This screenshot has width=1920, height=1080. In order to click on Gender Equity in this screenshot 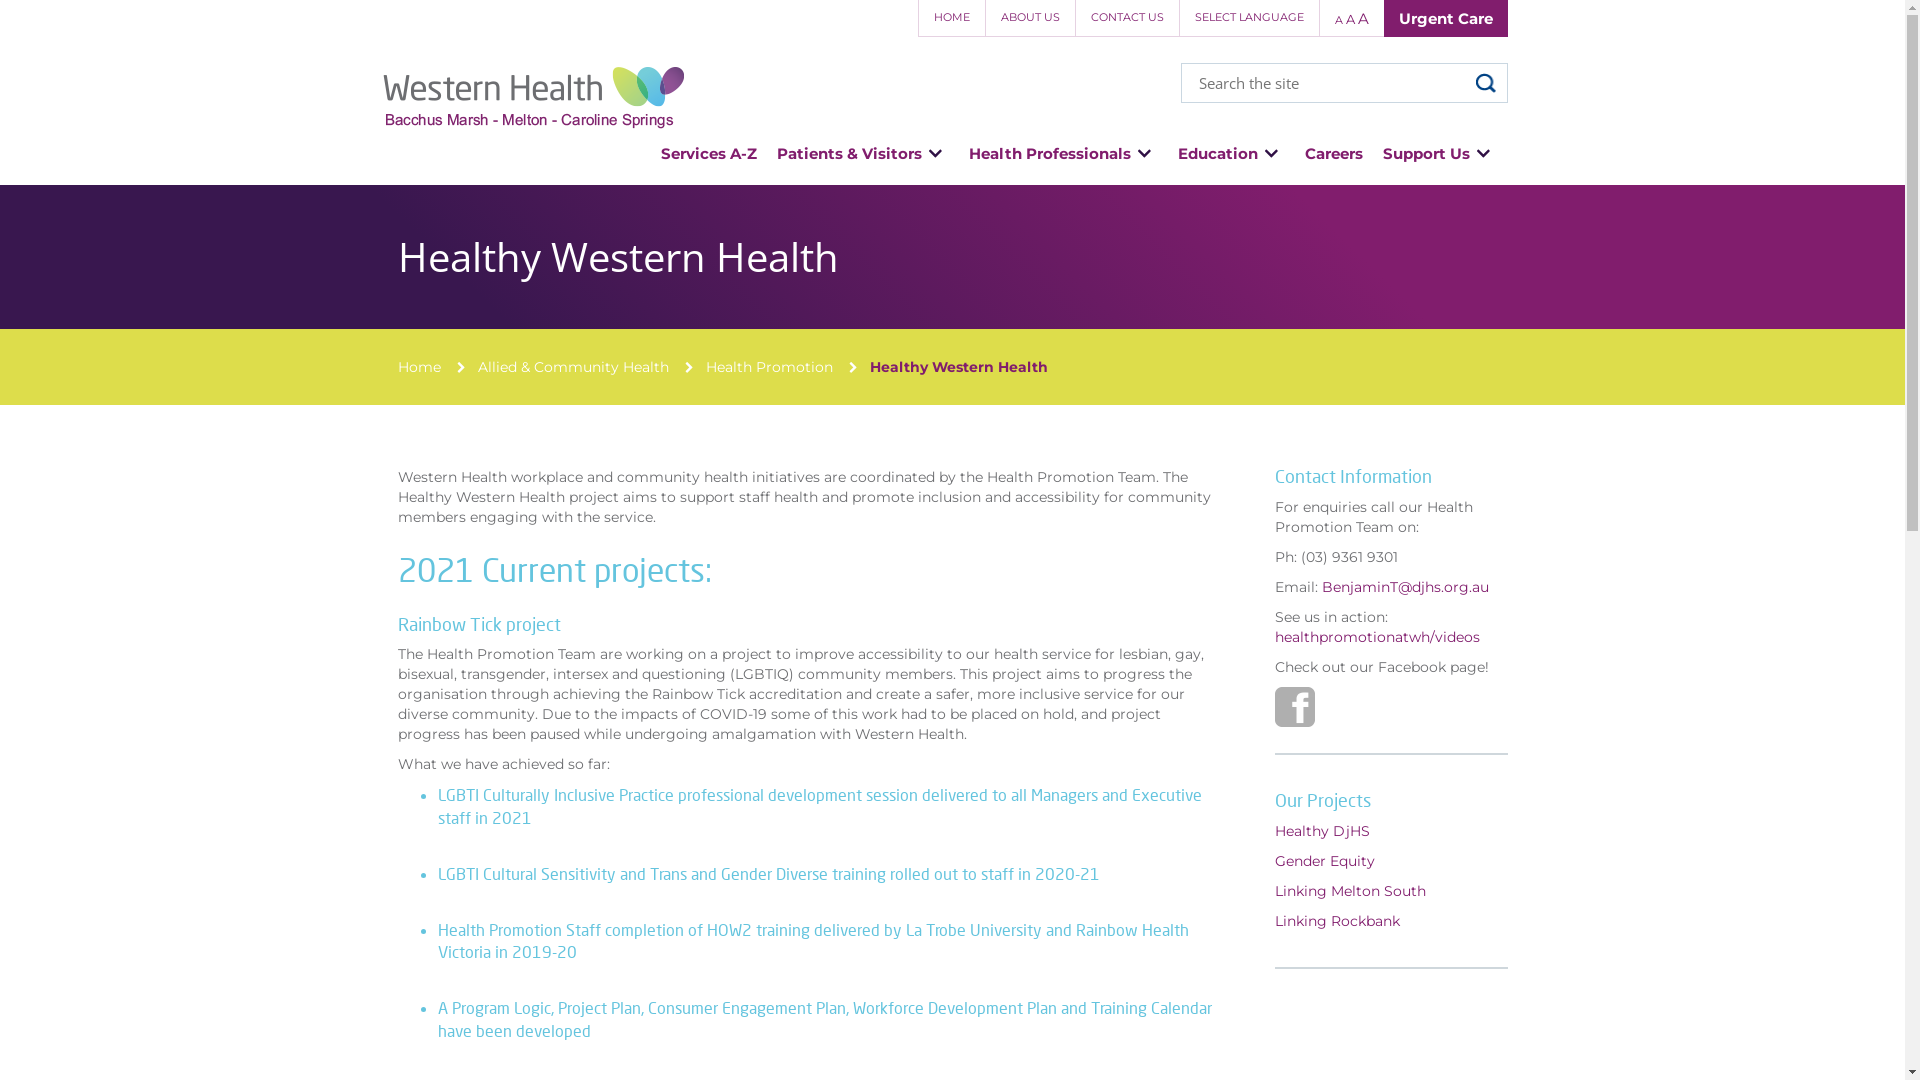, I will do `click(1325, 861)`.